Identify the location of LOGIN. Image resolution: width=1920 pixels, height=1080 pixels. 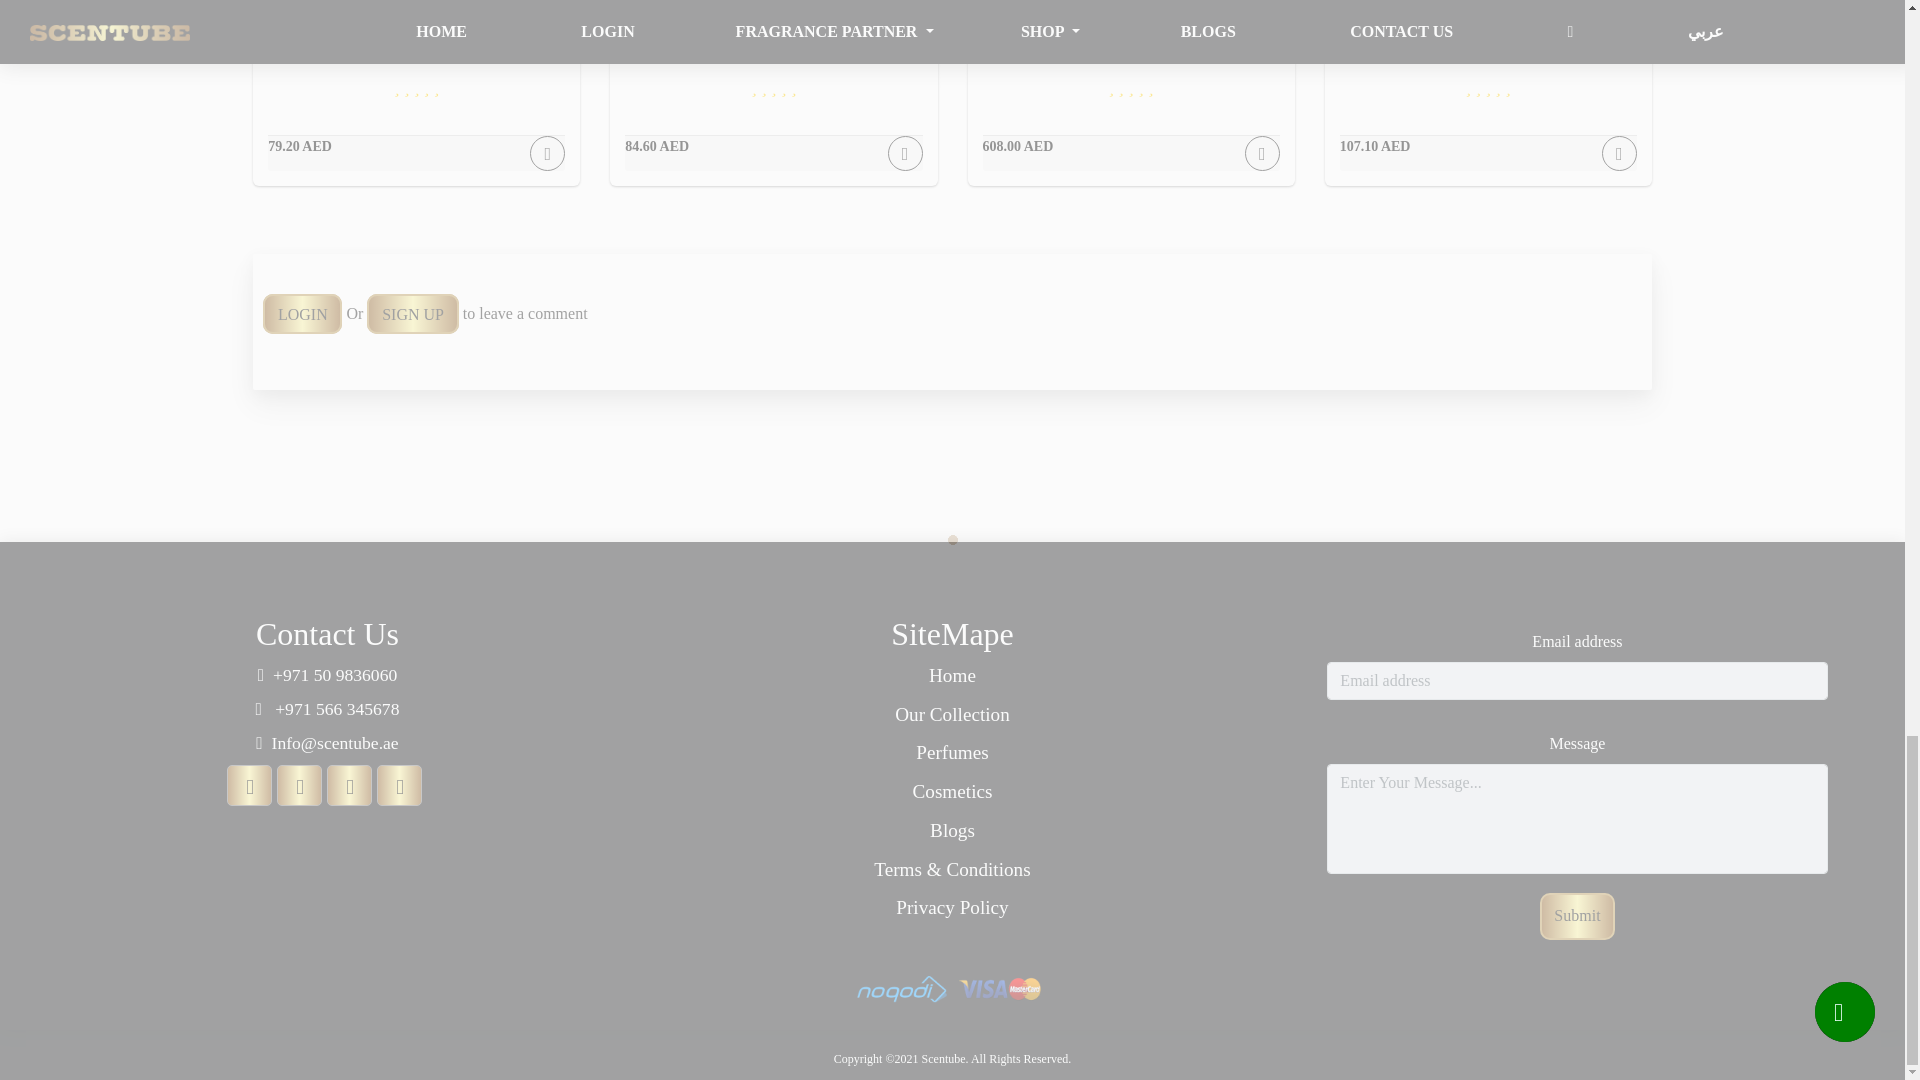
(952, 676).